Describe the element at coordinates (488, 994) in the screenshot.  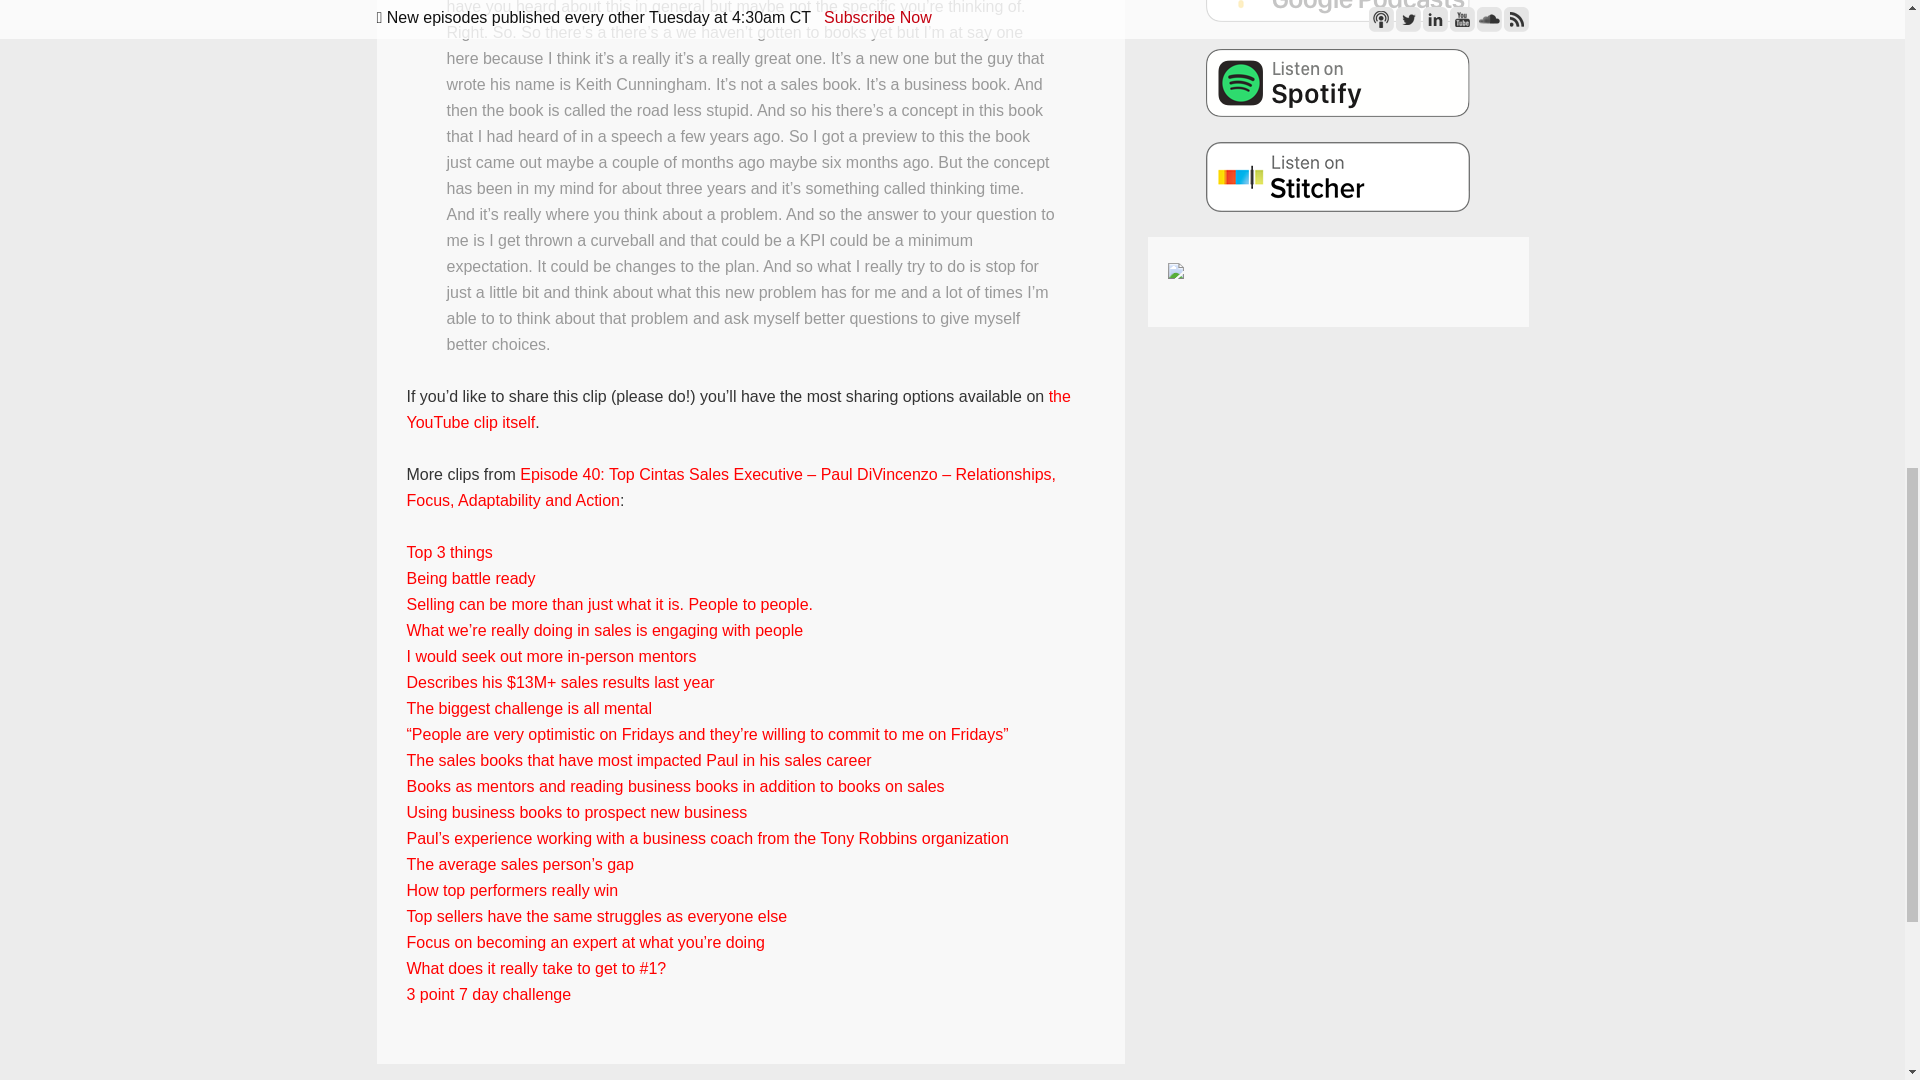
I see `3 point 7 day challenge` at that location.